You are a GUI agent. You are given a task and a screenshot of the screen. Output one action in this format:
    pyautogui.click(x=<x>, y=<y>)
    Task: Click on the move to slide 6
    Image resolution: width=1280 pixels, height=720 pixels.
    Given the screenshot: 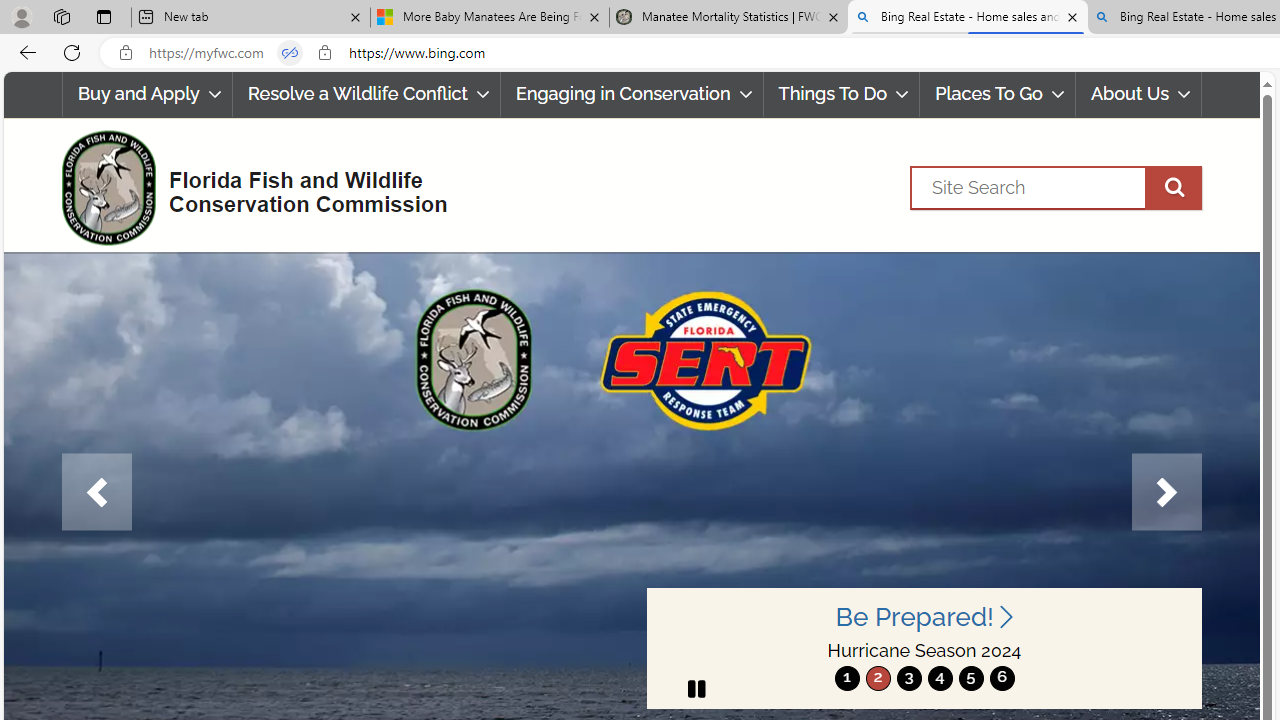 What is the action you would take?
    pyautogui.click(x=1002, y=678)
    